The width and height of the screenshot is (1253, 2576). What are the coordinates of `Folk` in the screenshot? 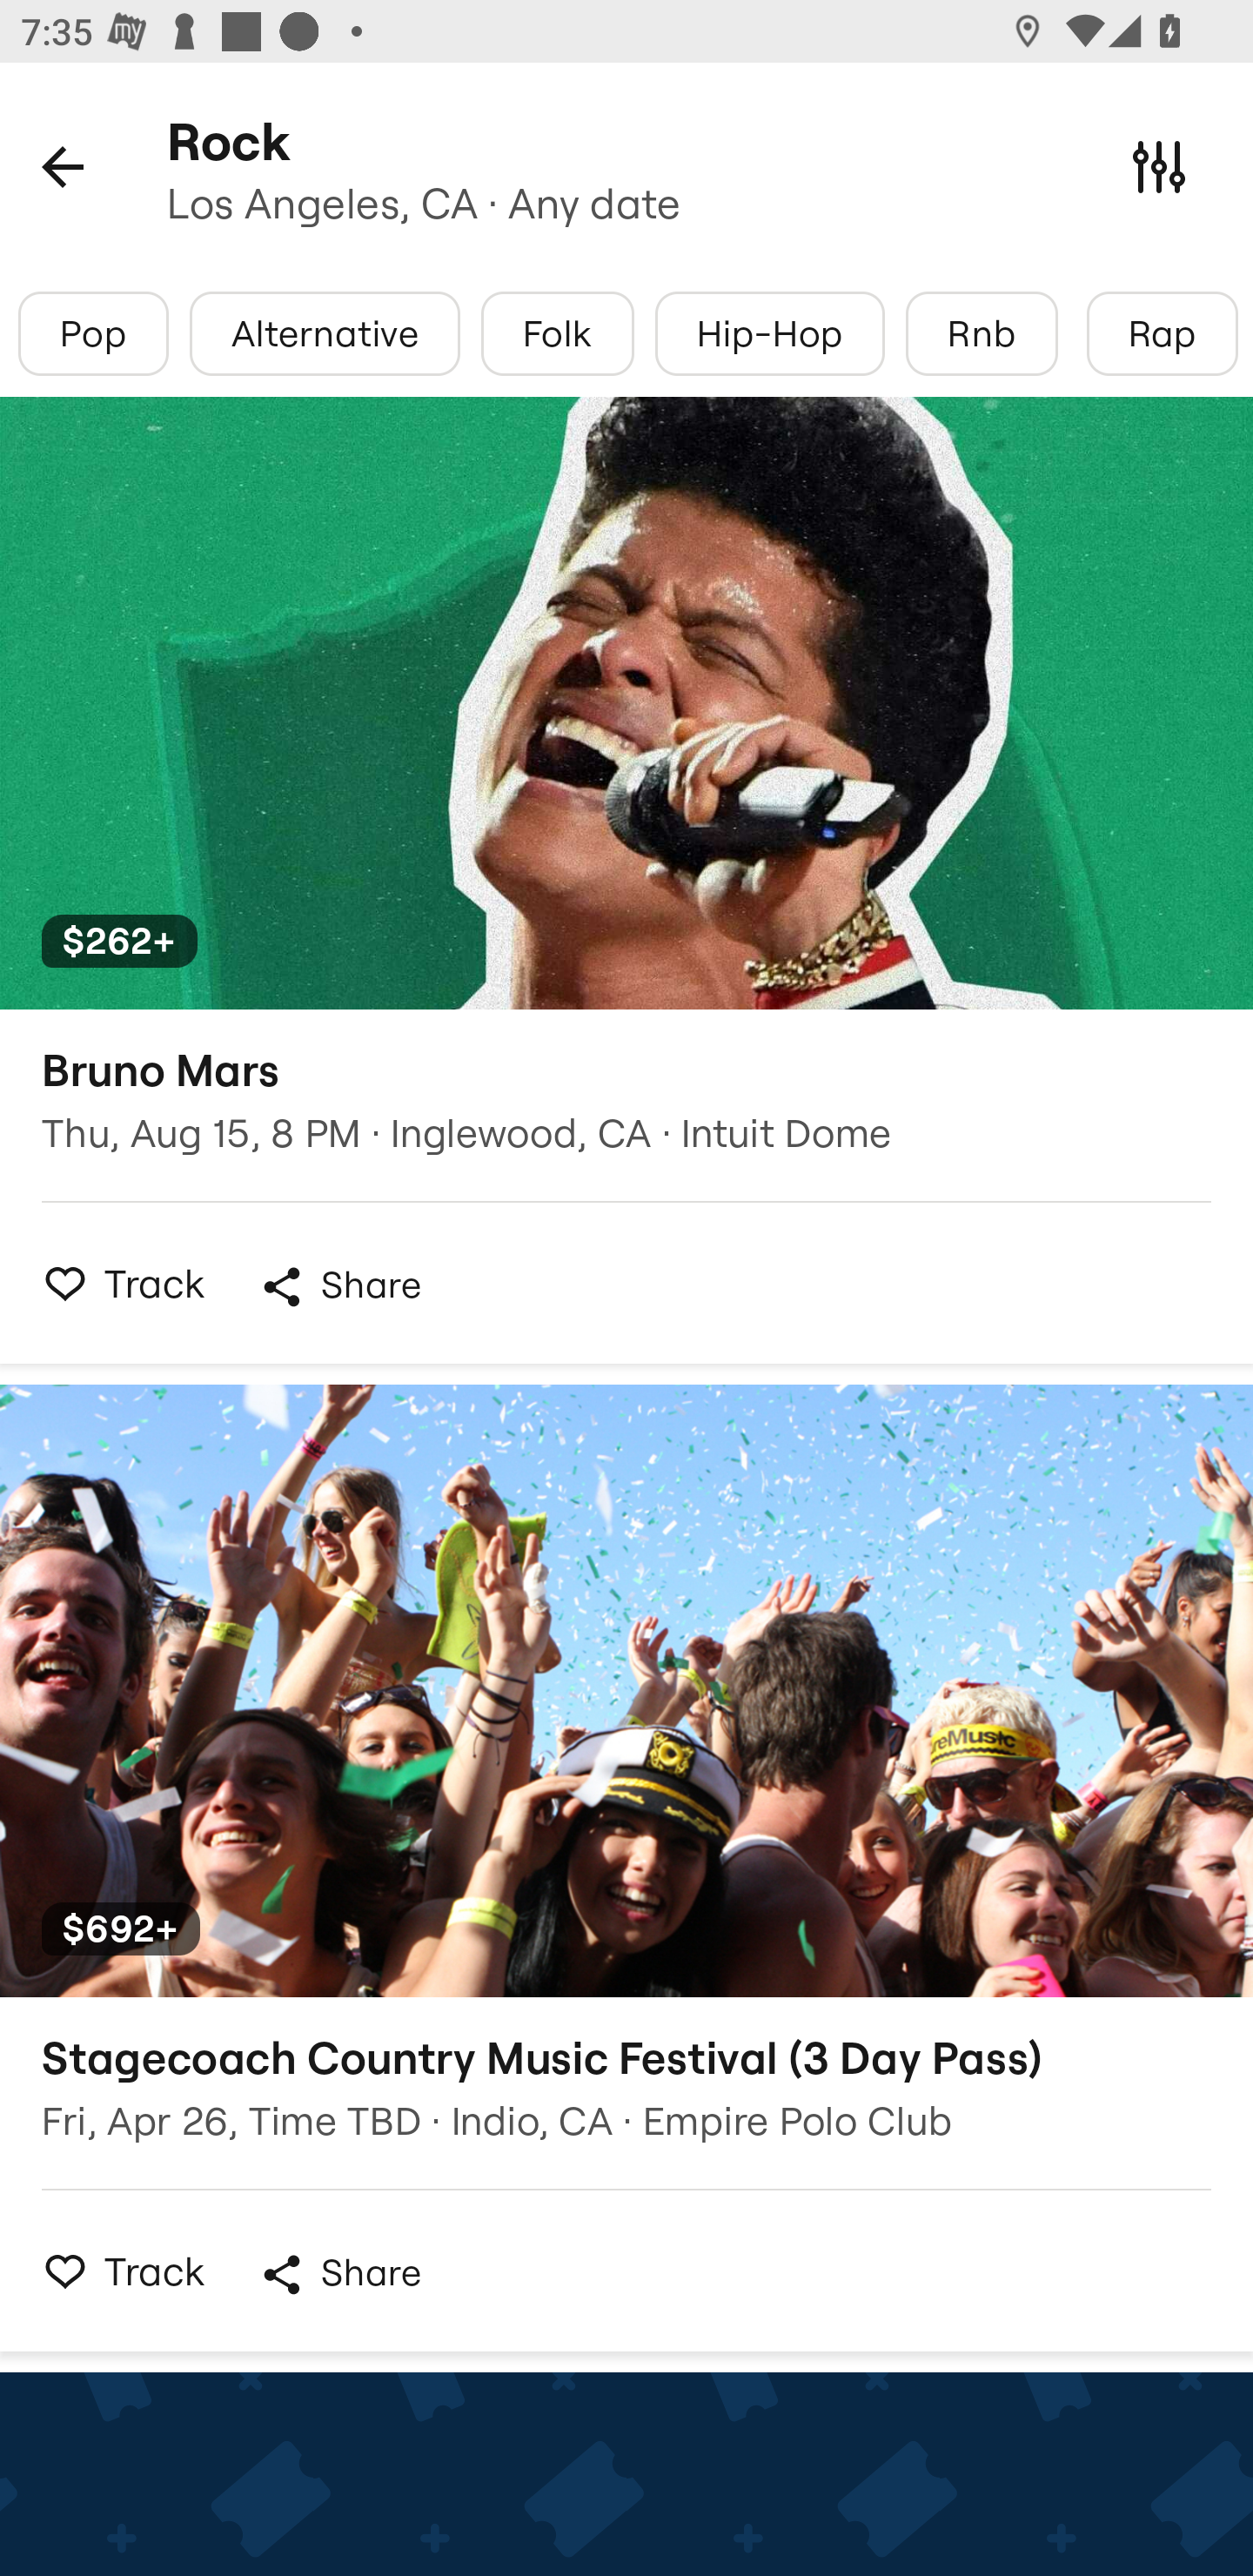 It's located at (557, 333).